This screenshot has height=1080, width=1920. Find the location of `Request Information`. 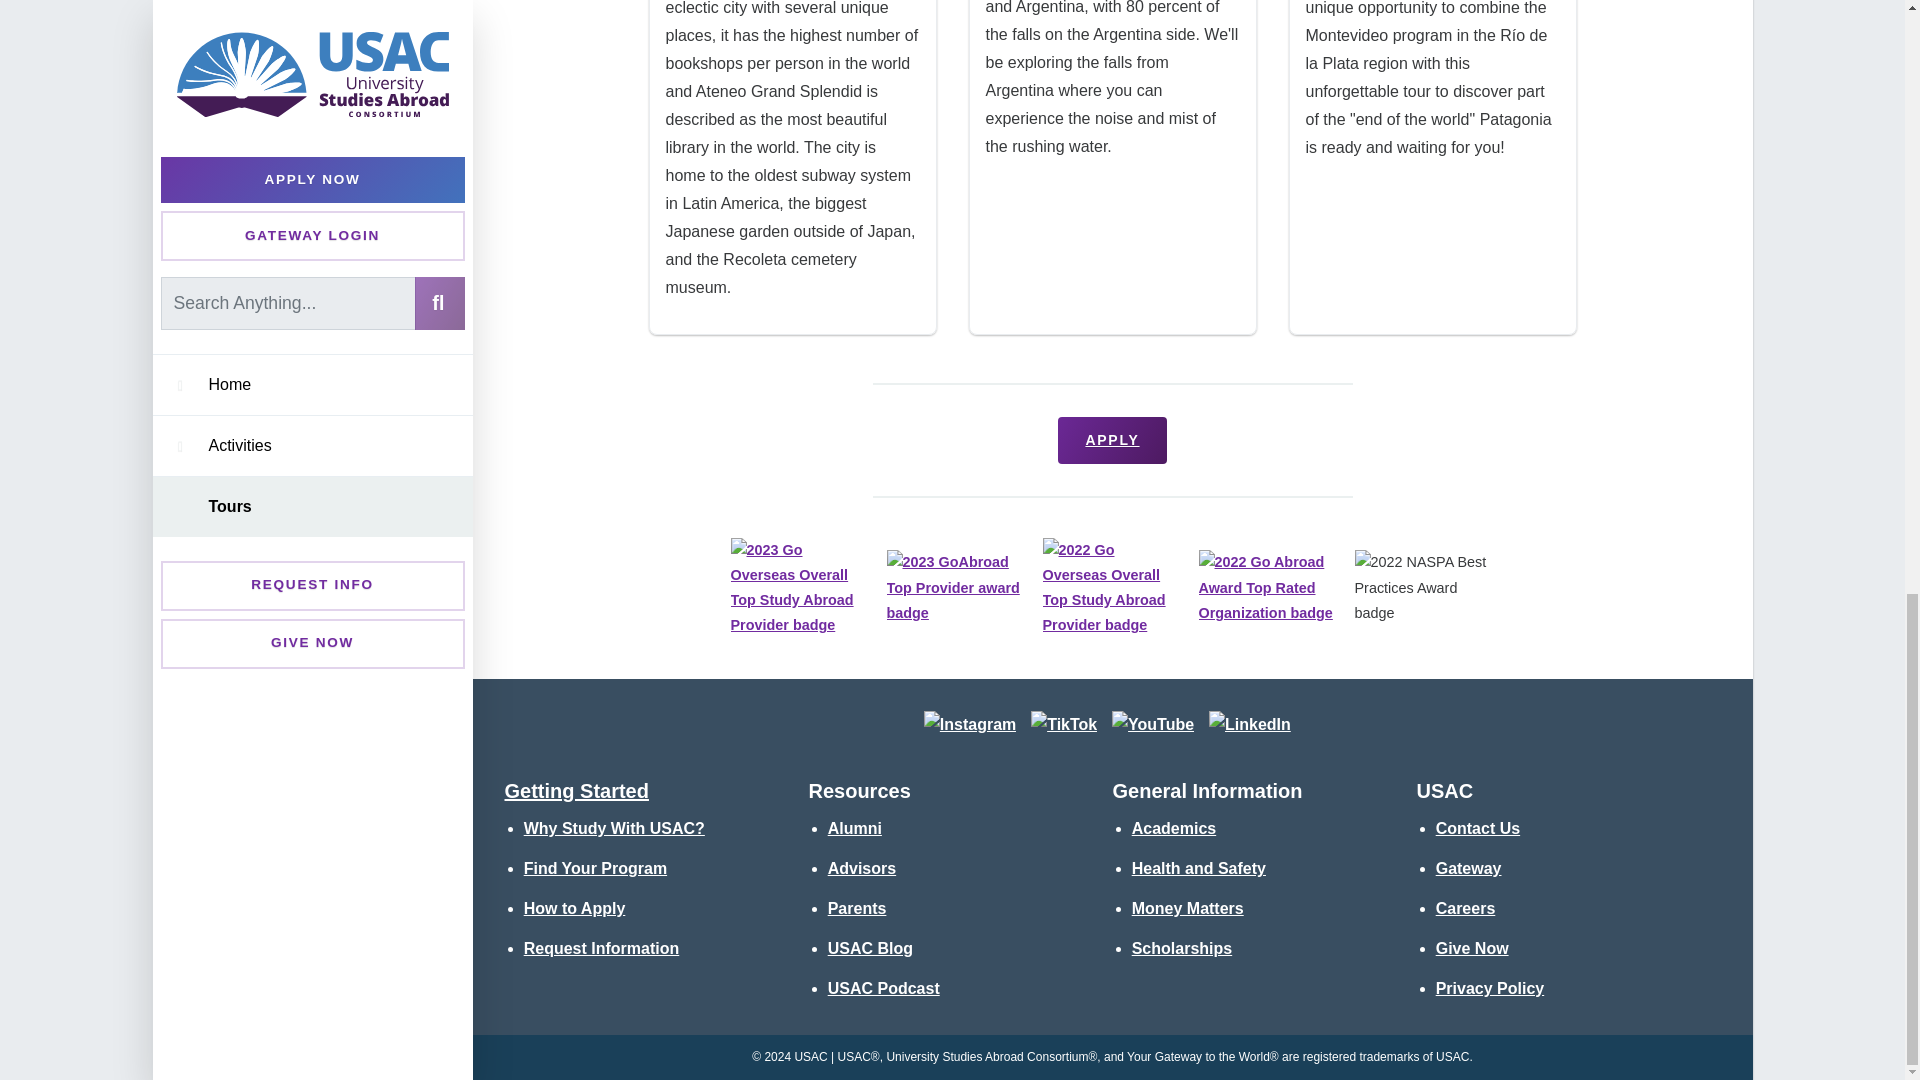

Request Information is located at coordinates (602, 948).